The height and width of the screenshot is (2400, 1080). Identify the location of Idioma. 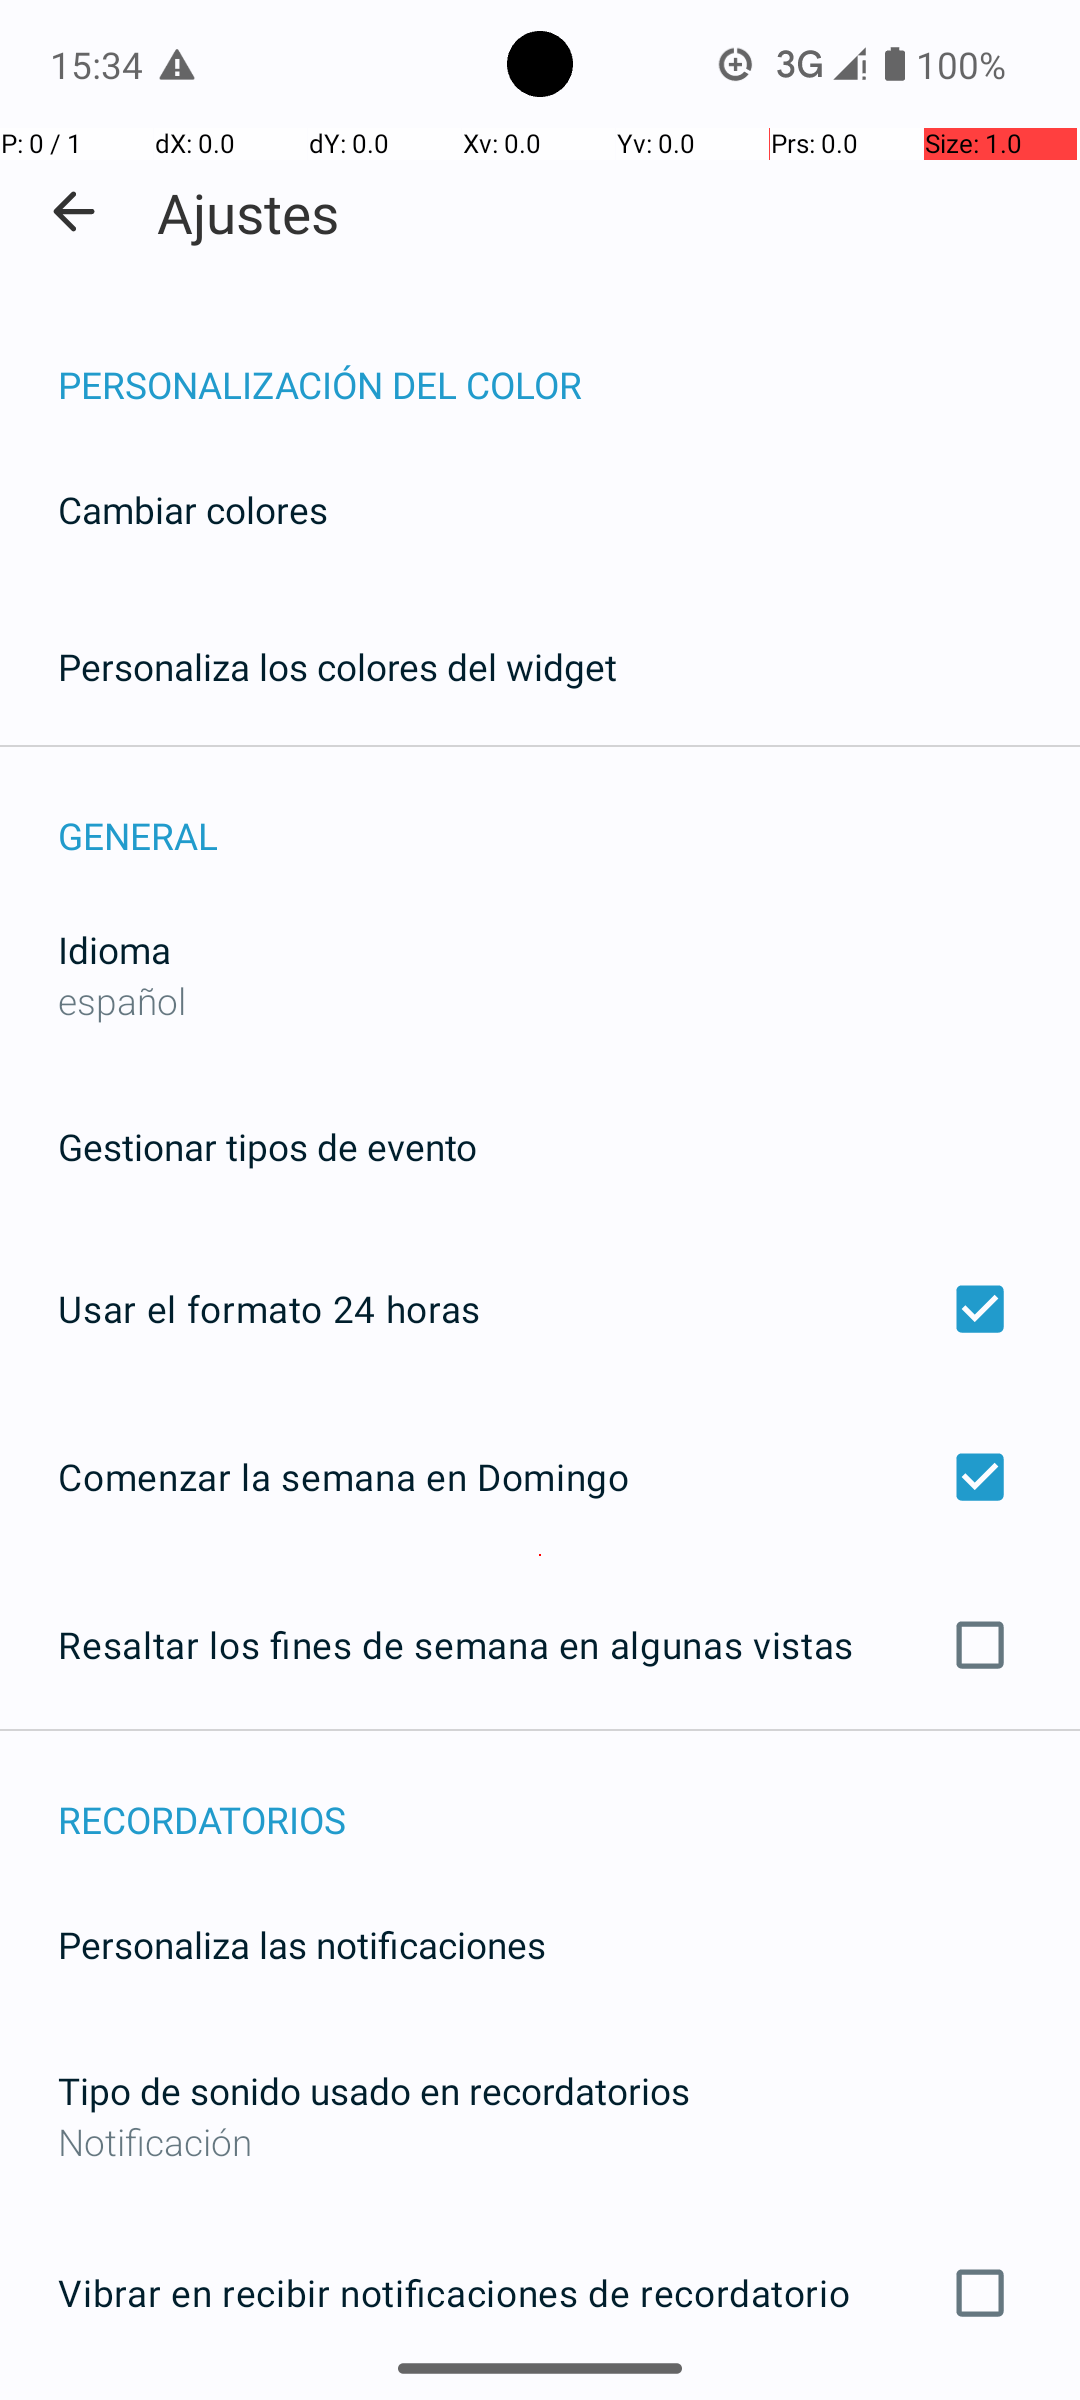
(114, 950).